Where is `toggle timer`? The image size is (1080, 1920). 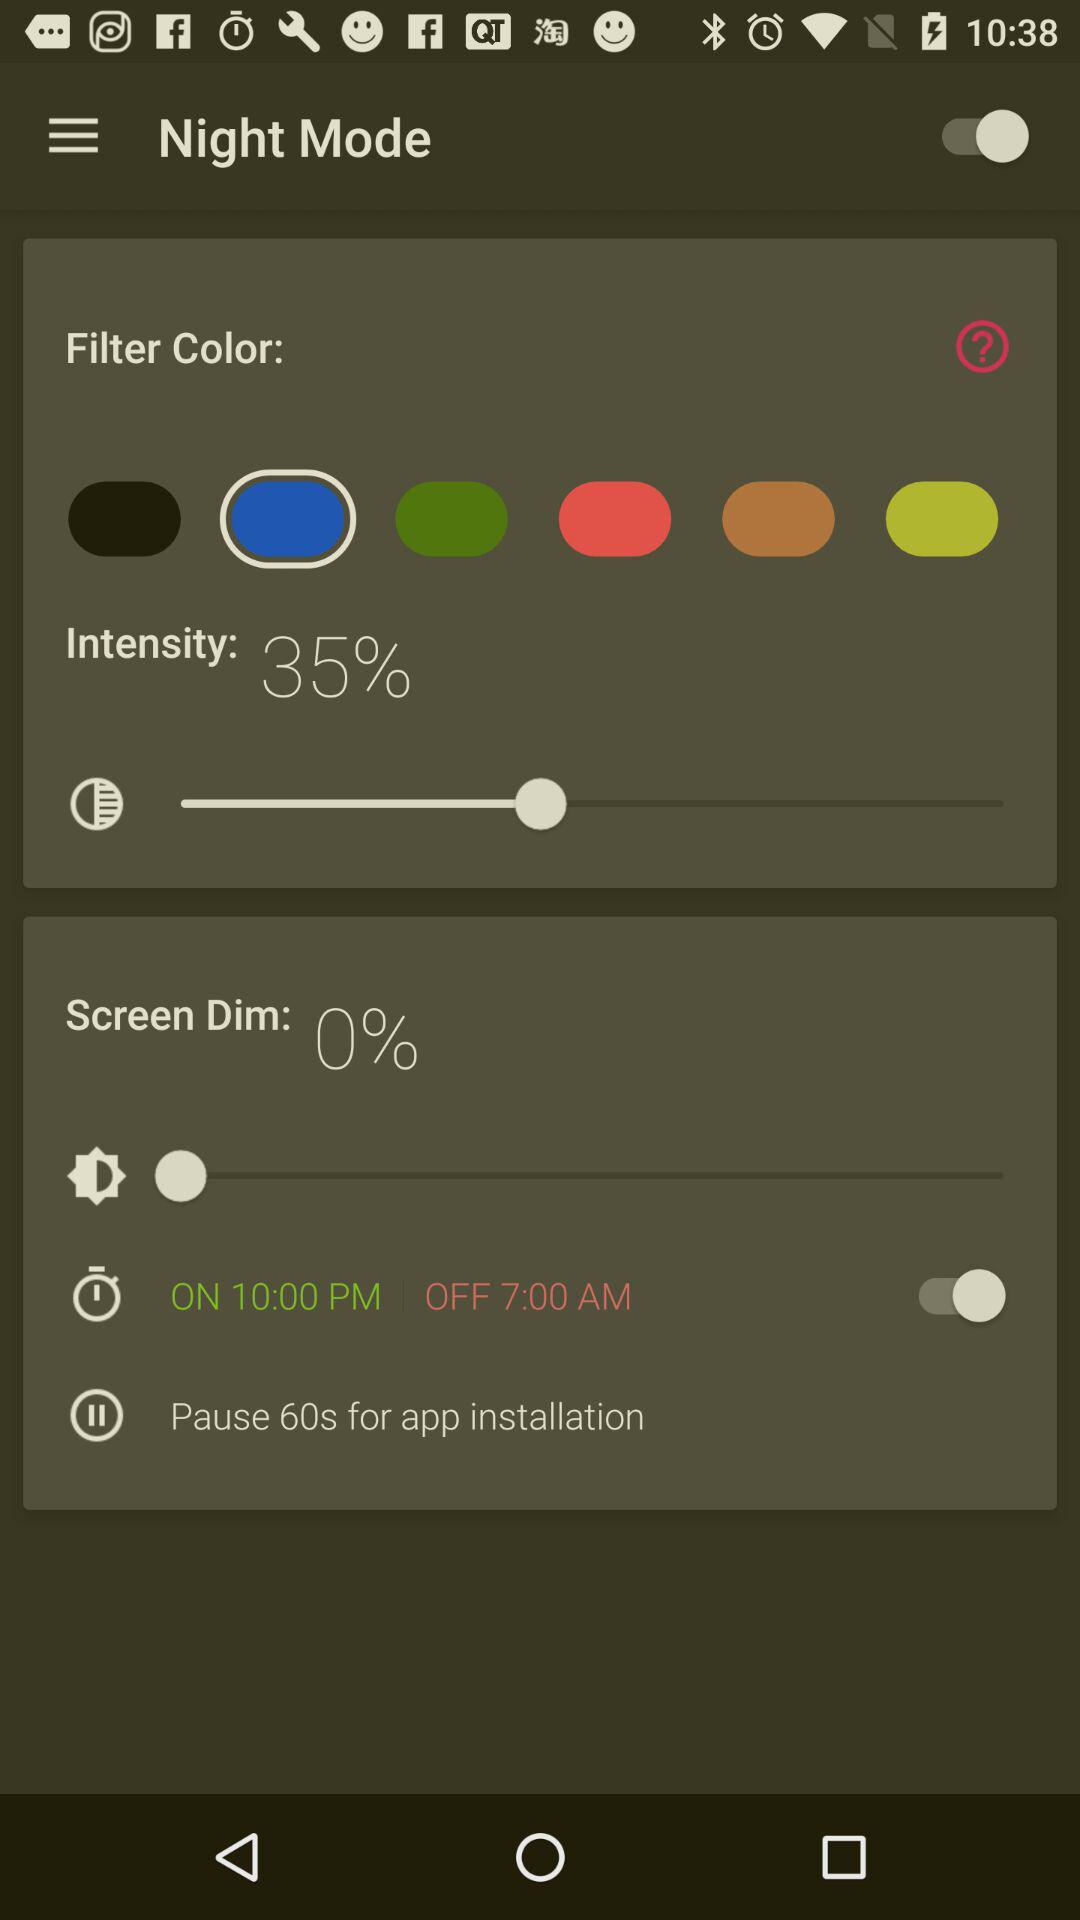
toggle timer is located at coordinates (952, 1296).